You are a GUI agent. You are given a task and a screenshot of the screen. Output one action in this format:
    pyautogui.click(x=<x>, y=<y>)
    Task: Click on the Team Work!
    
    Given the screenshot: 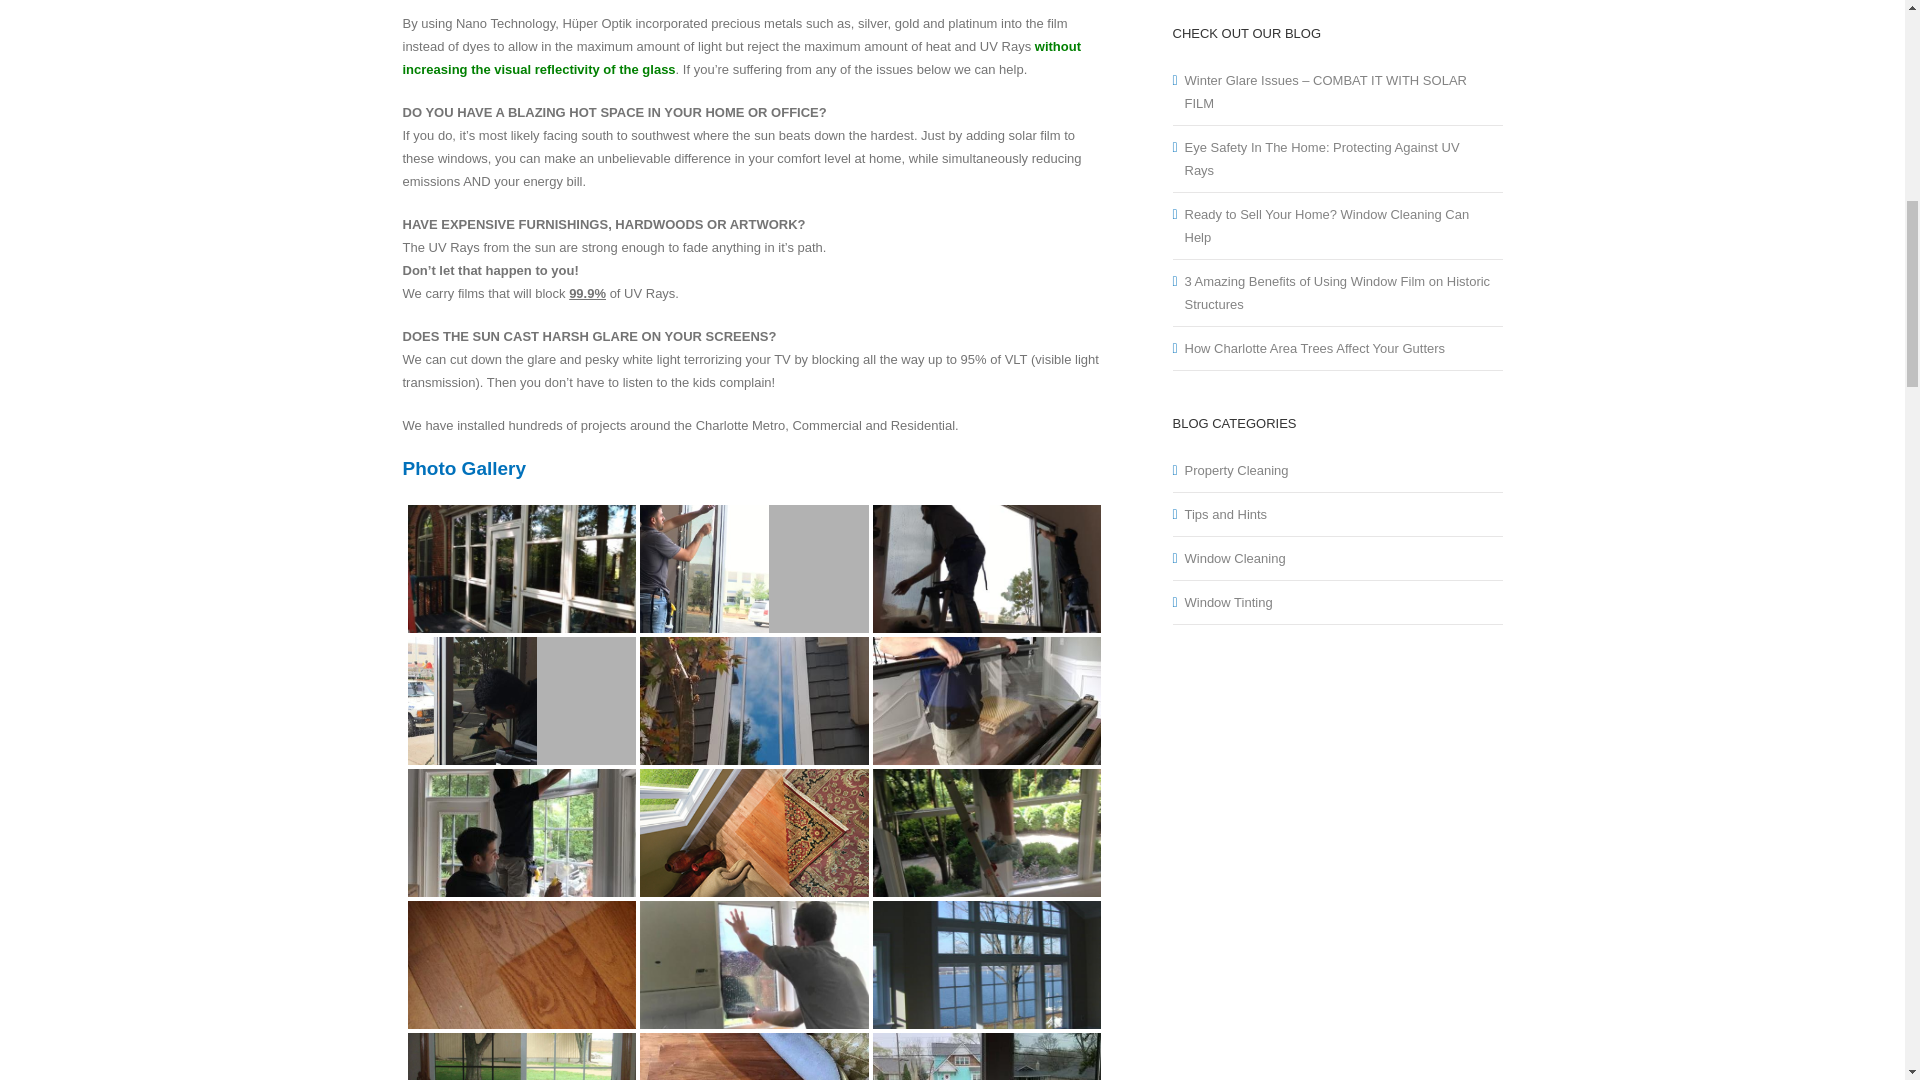 What is the action you would take?
    pyautogui.click(x=522, y=833)
    